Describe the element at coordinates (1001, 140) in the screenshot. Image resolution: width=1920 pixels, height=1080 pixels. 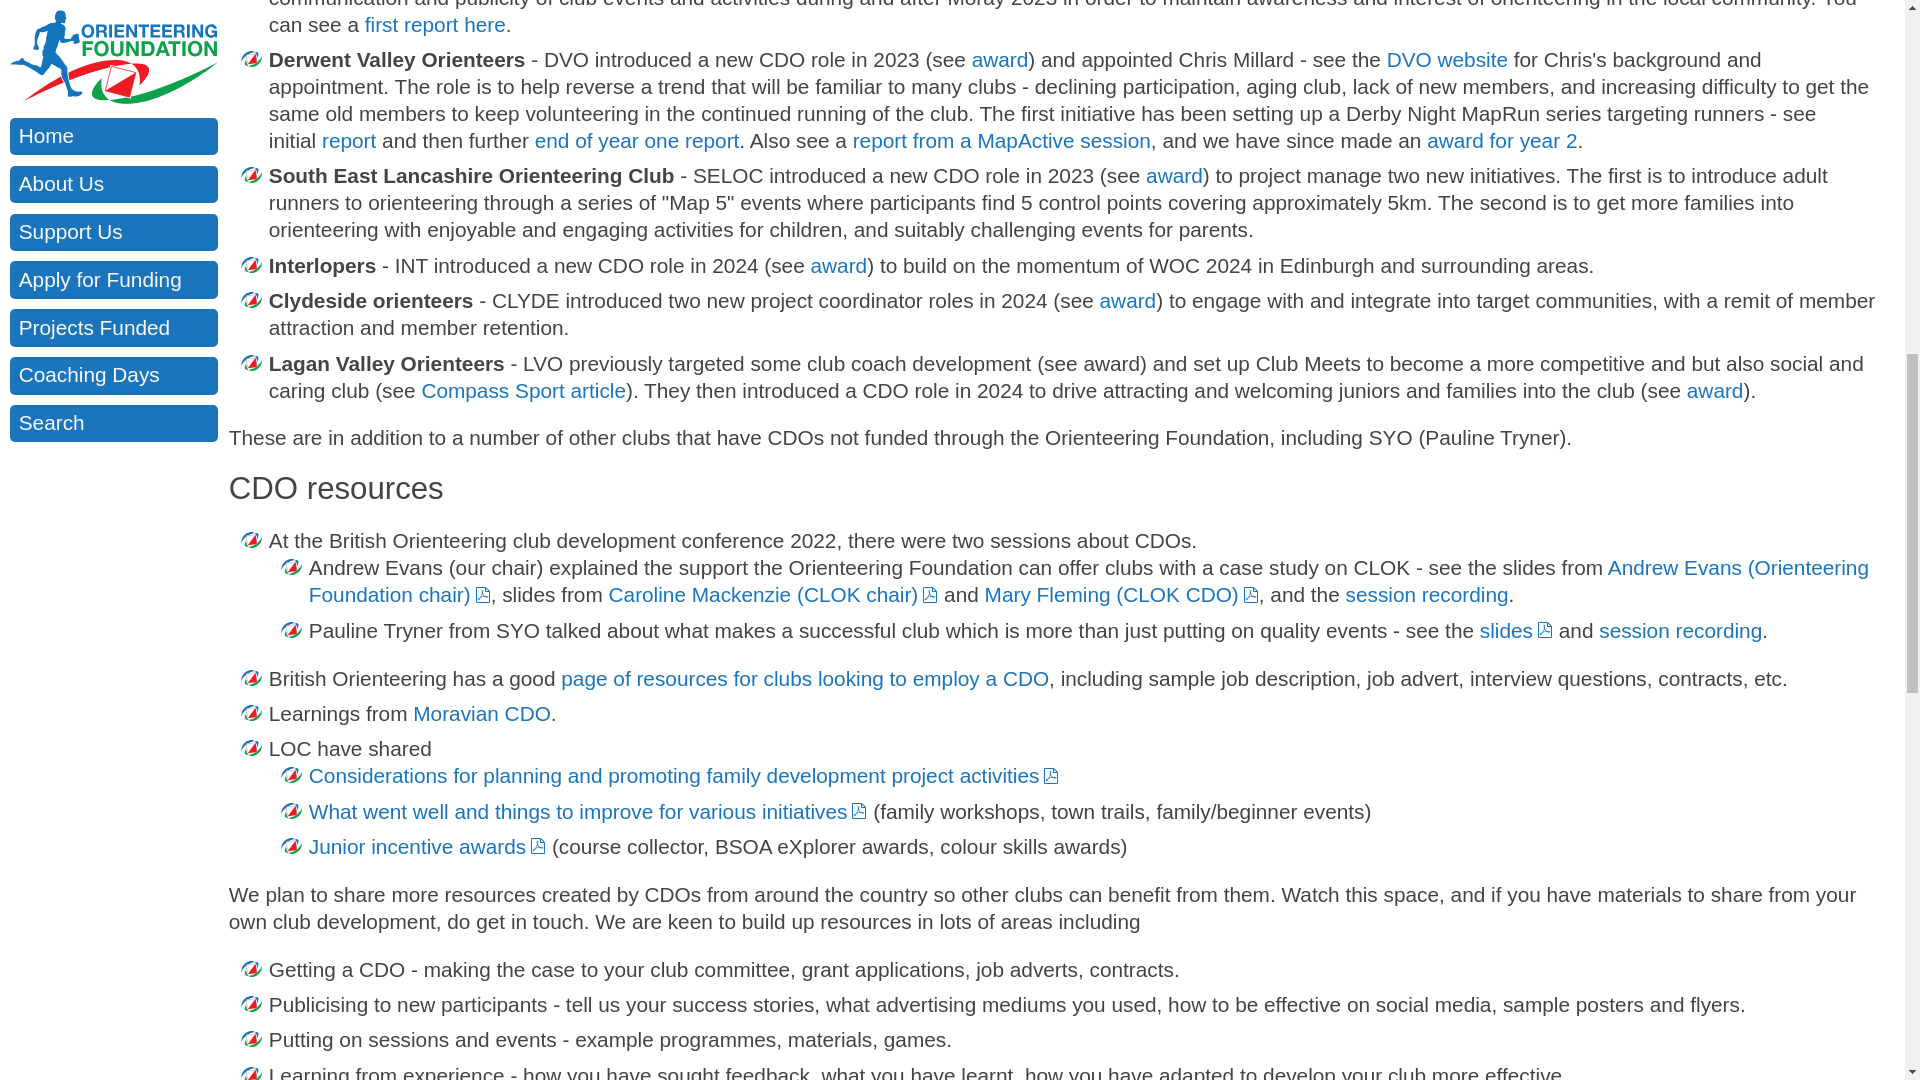
I see `report from a MapActive session` at that location.